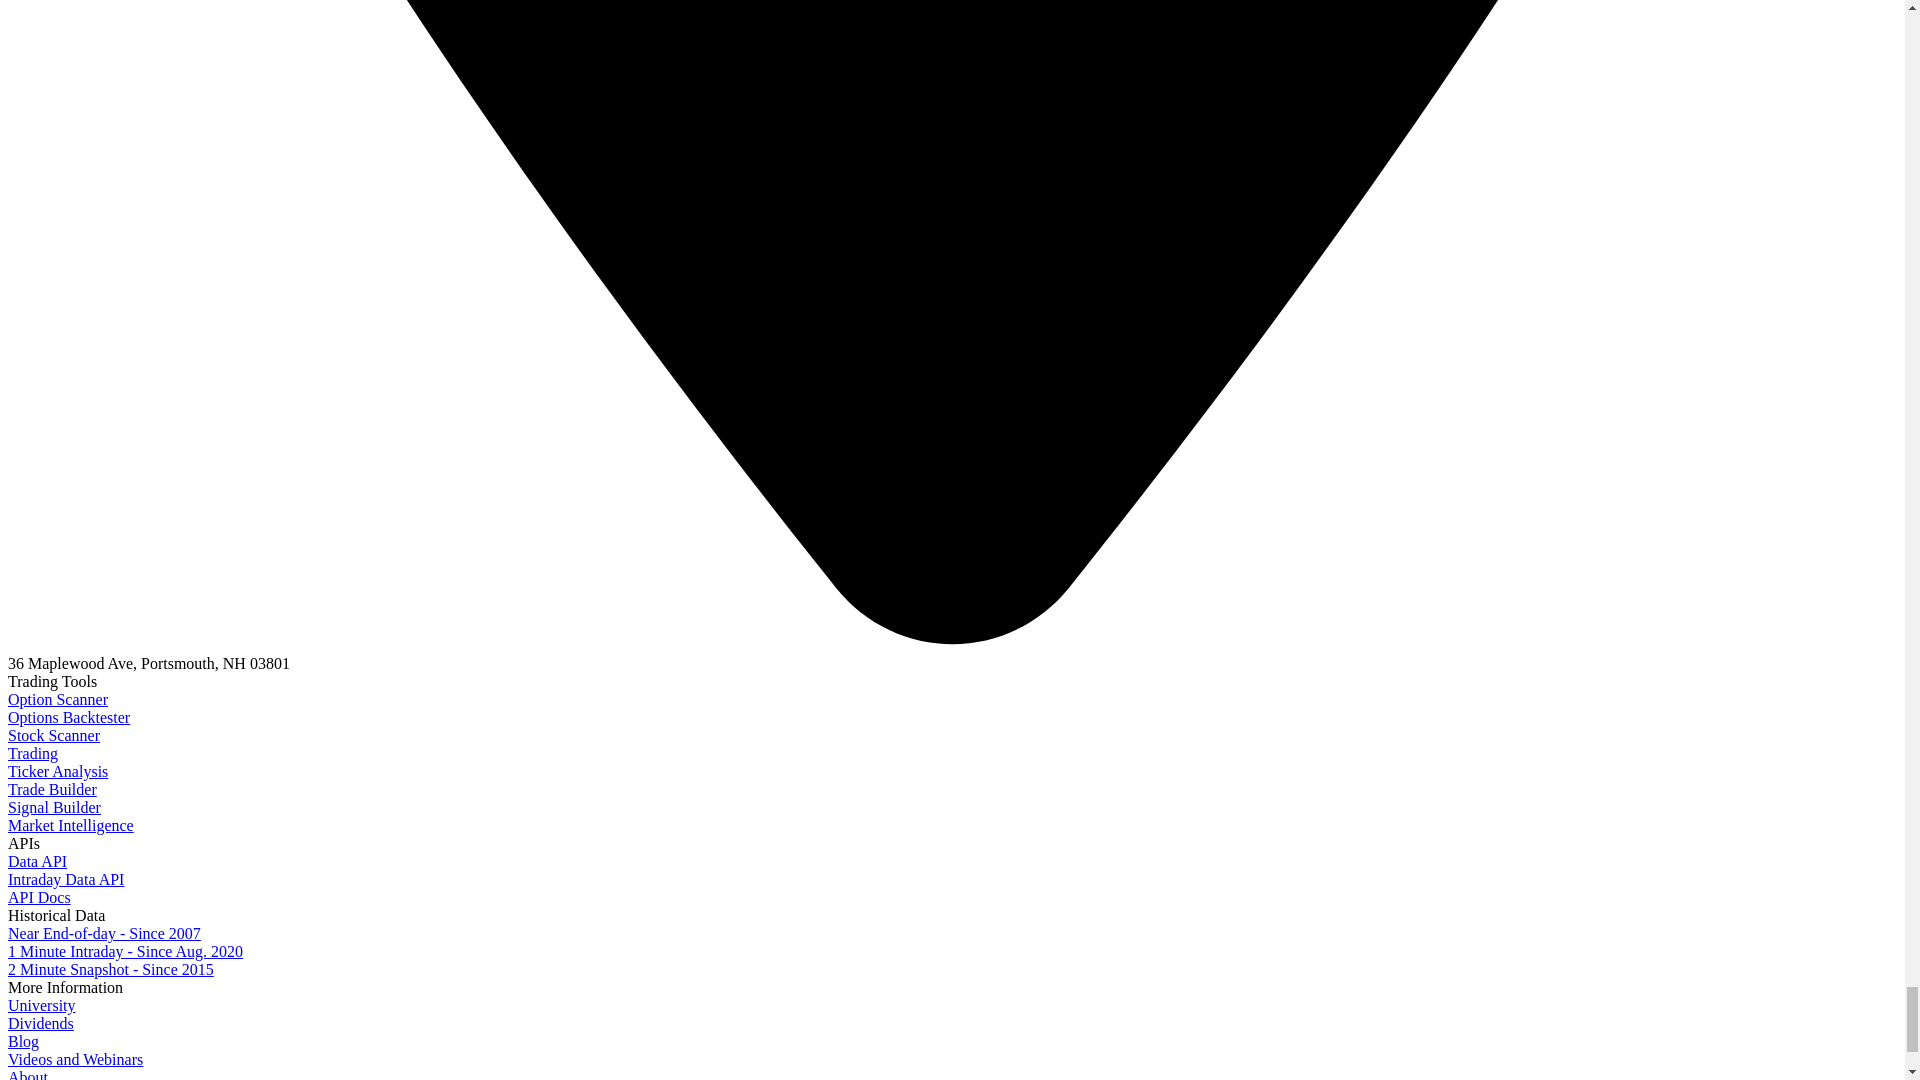  I want to click on Trade Builder, so click(52, 789).